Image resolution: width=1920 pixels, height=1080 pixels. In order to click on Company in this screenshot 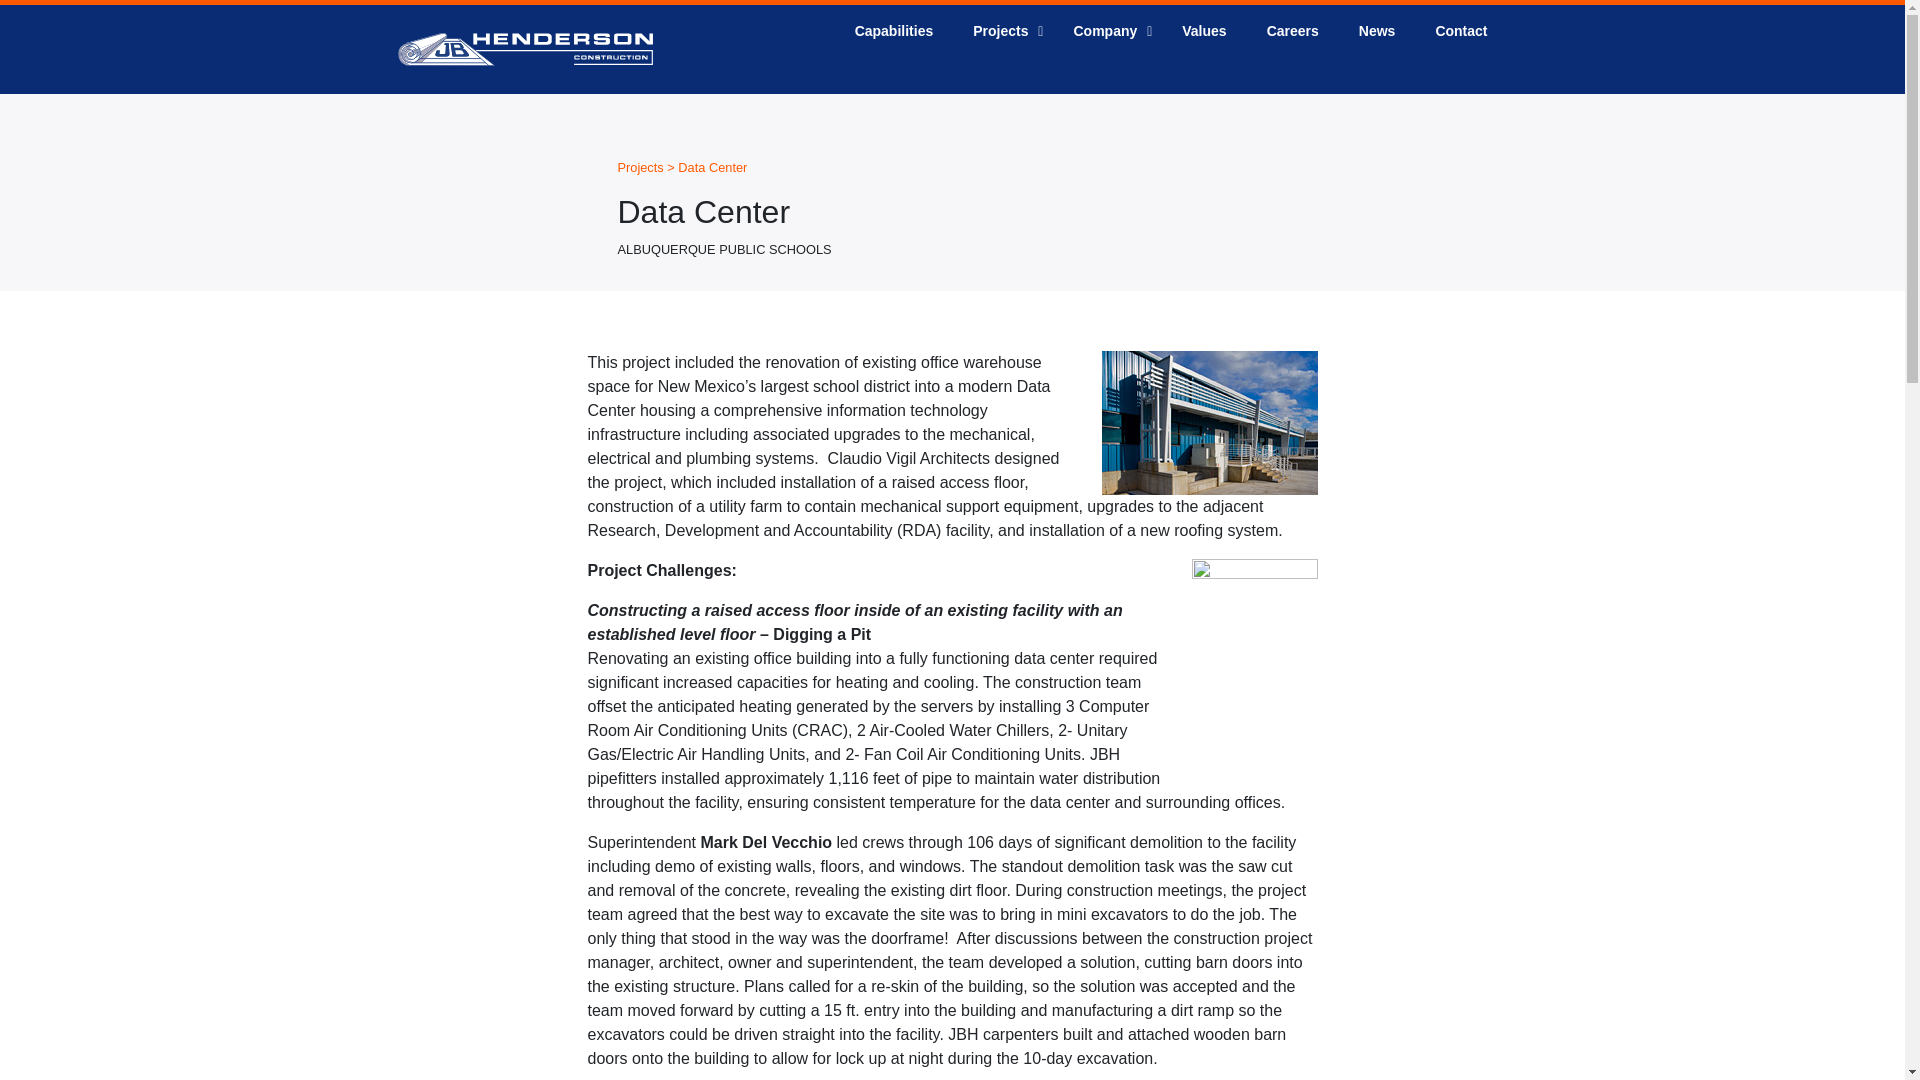, I will do `click(641, 166)`.